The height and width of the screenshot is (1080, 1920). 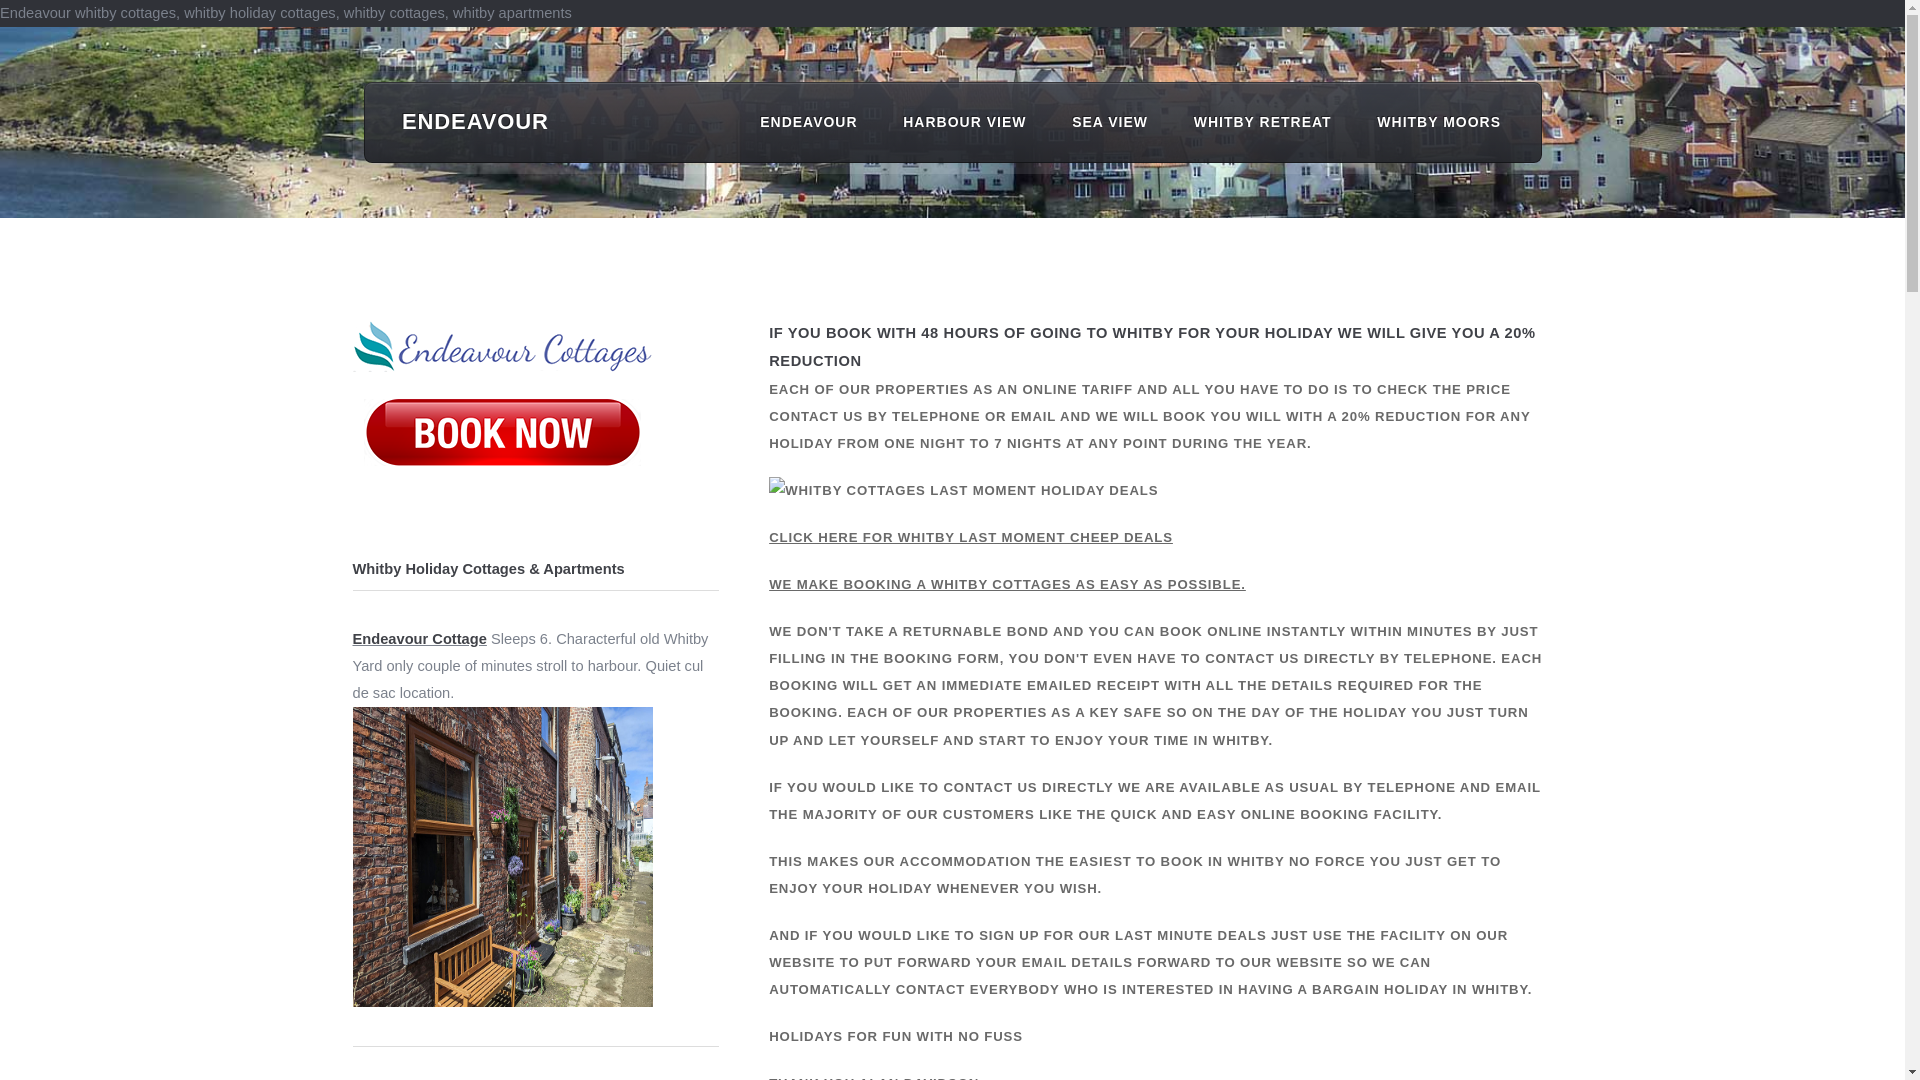 What do you see at coordinates (418, 638) in the screenshot?
I see `Endeavour Cottage` at bounding box center [418, 638].